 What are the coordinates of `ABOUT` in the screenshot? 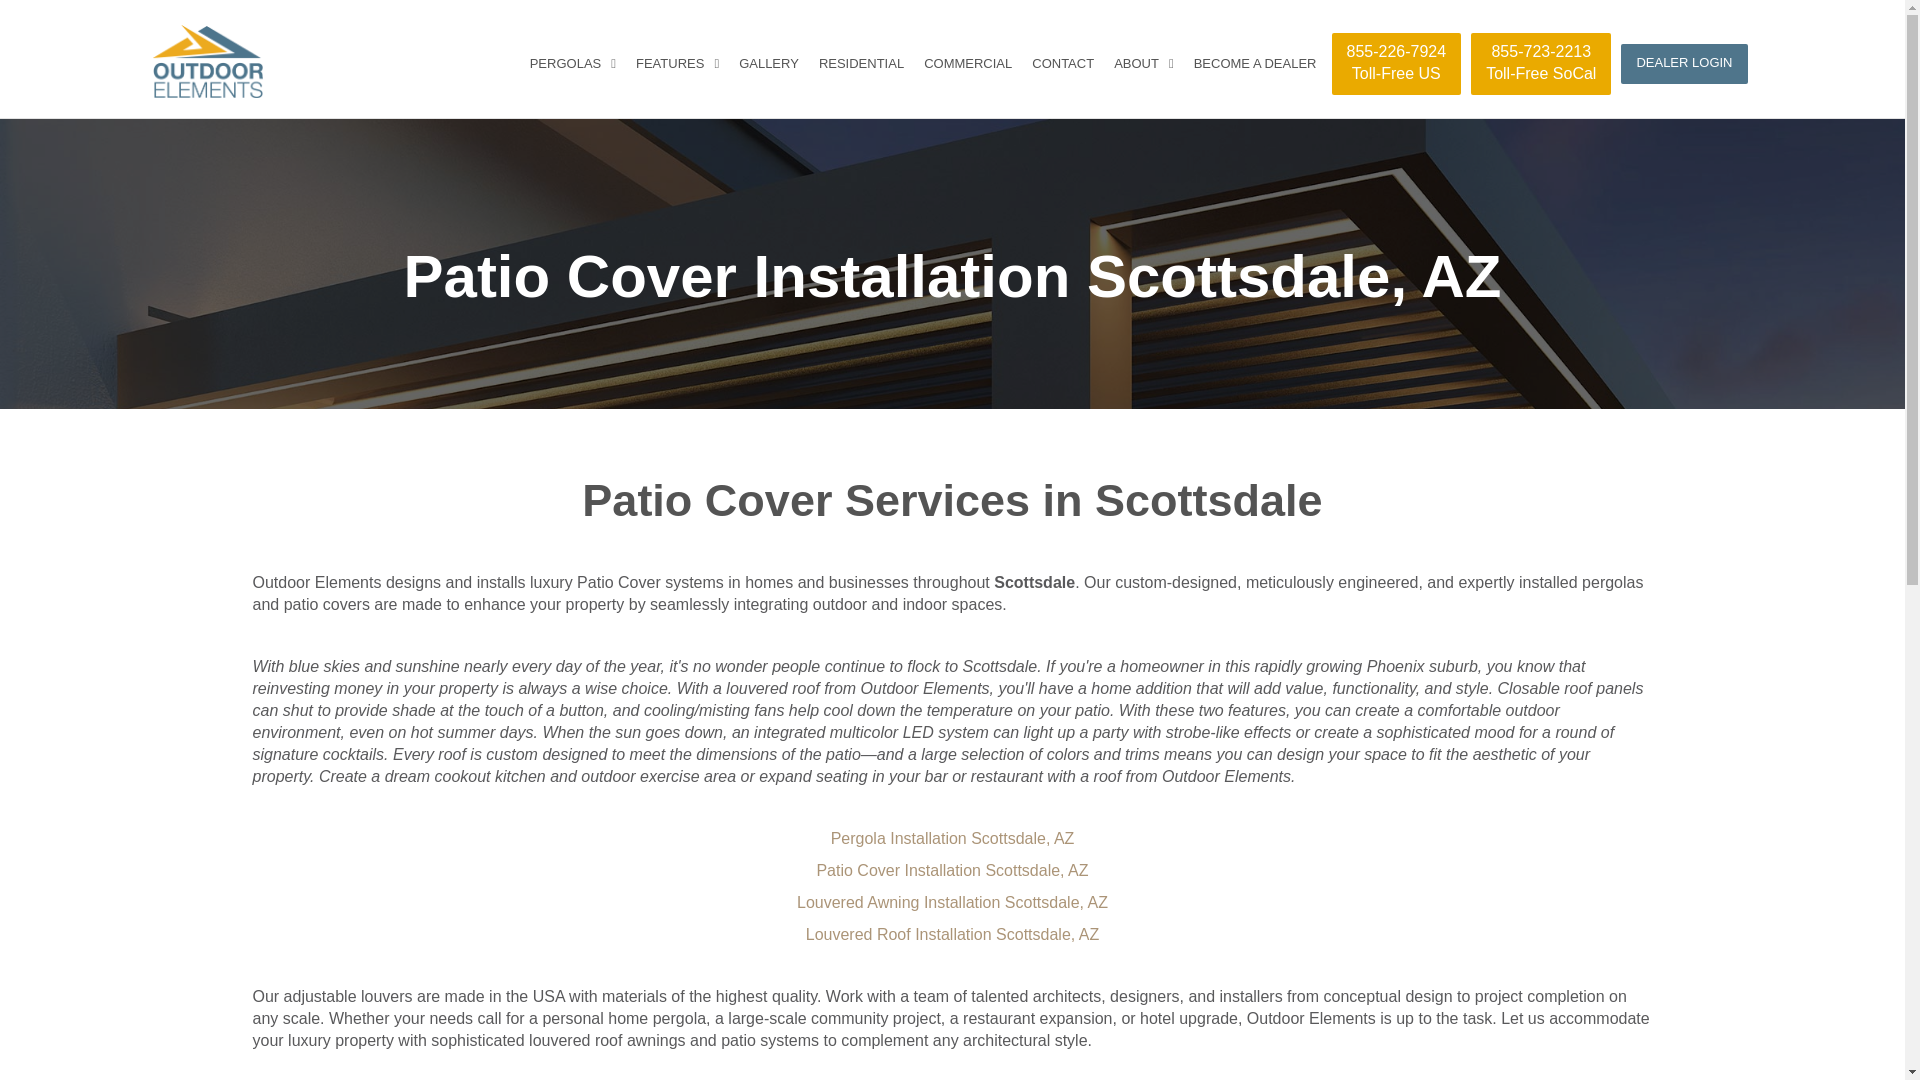 It's located at (1144, 64).